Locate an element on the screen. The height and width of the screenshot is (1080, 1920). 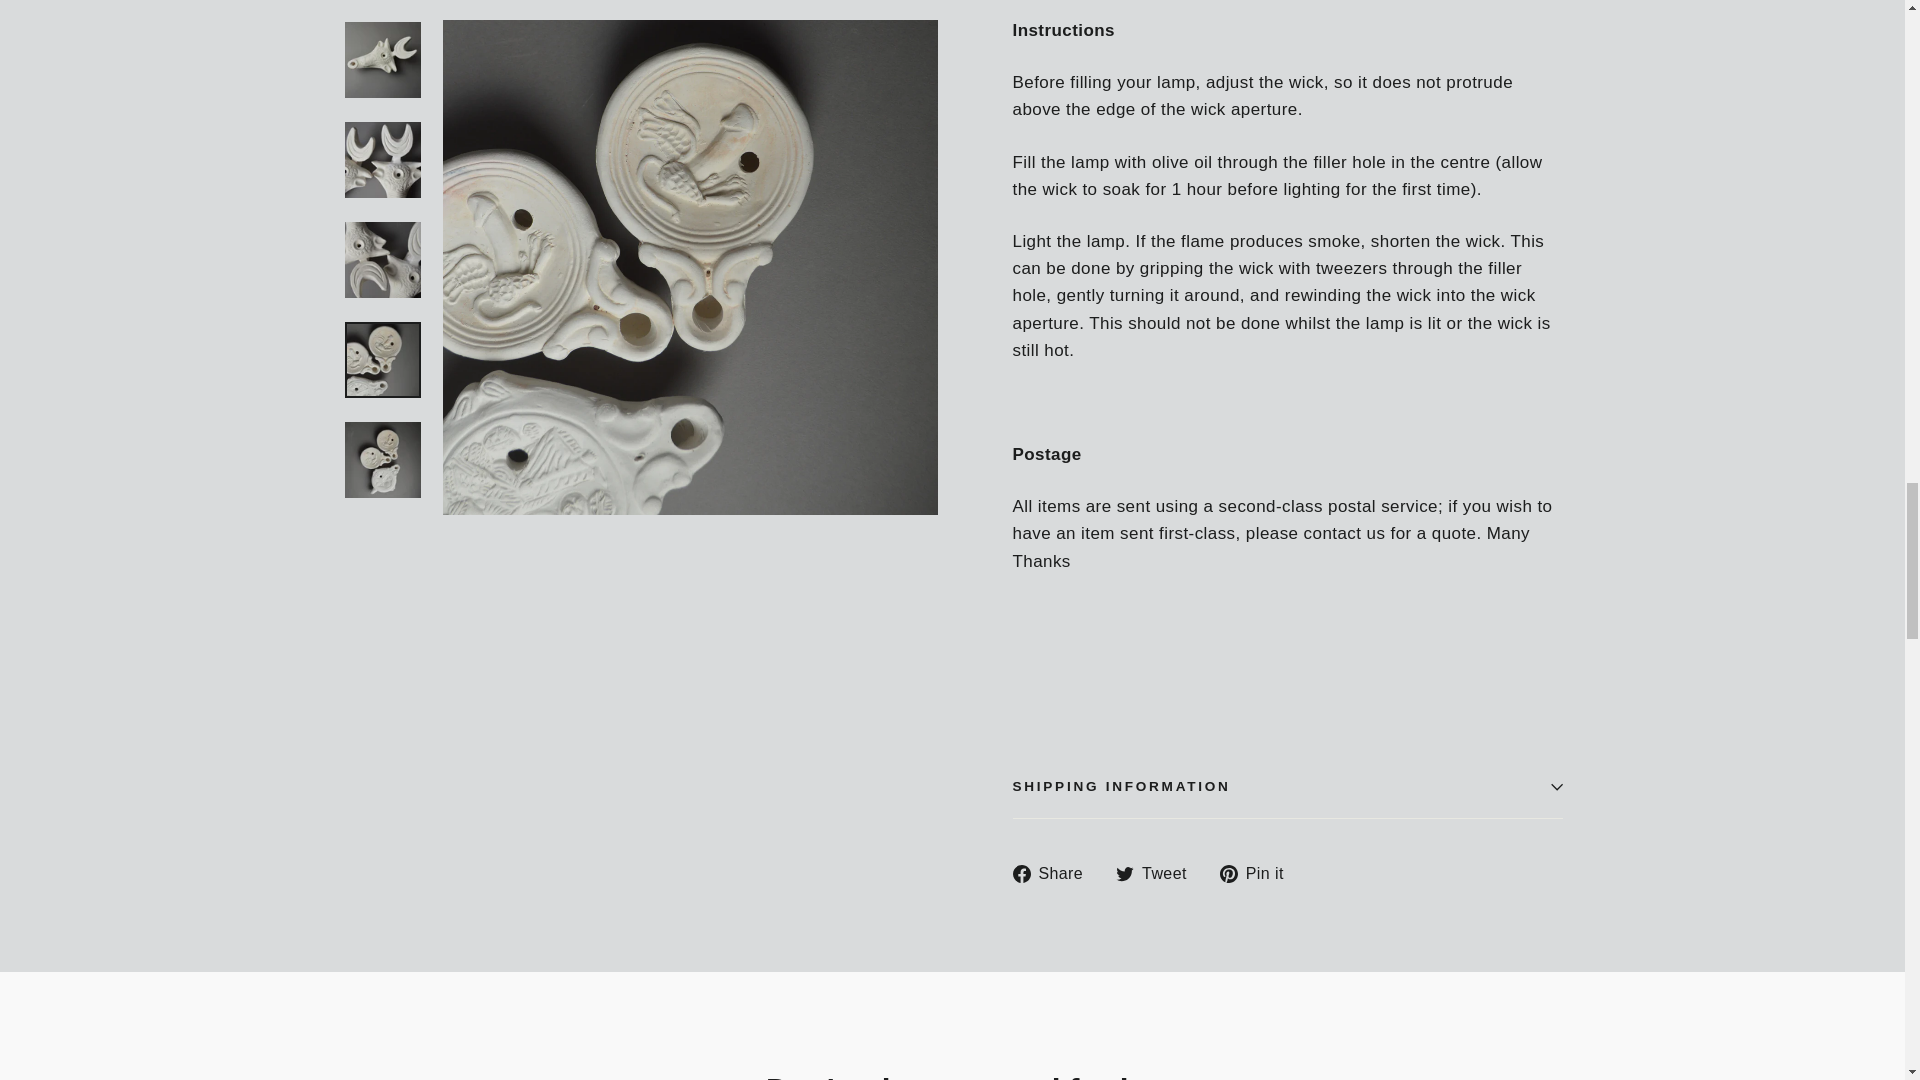
Share on Facebook is located at coordinates (1054, 872).